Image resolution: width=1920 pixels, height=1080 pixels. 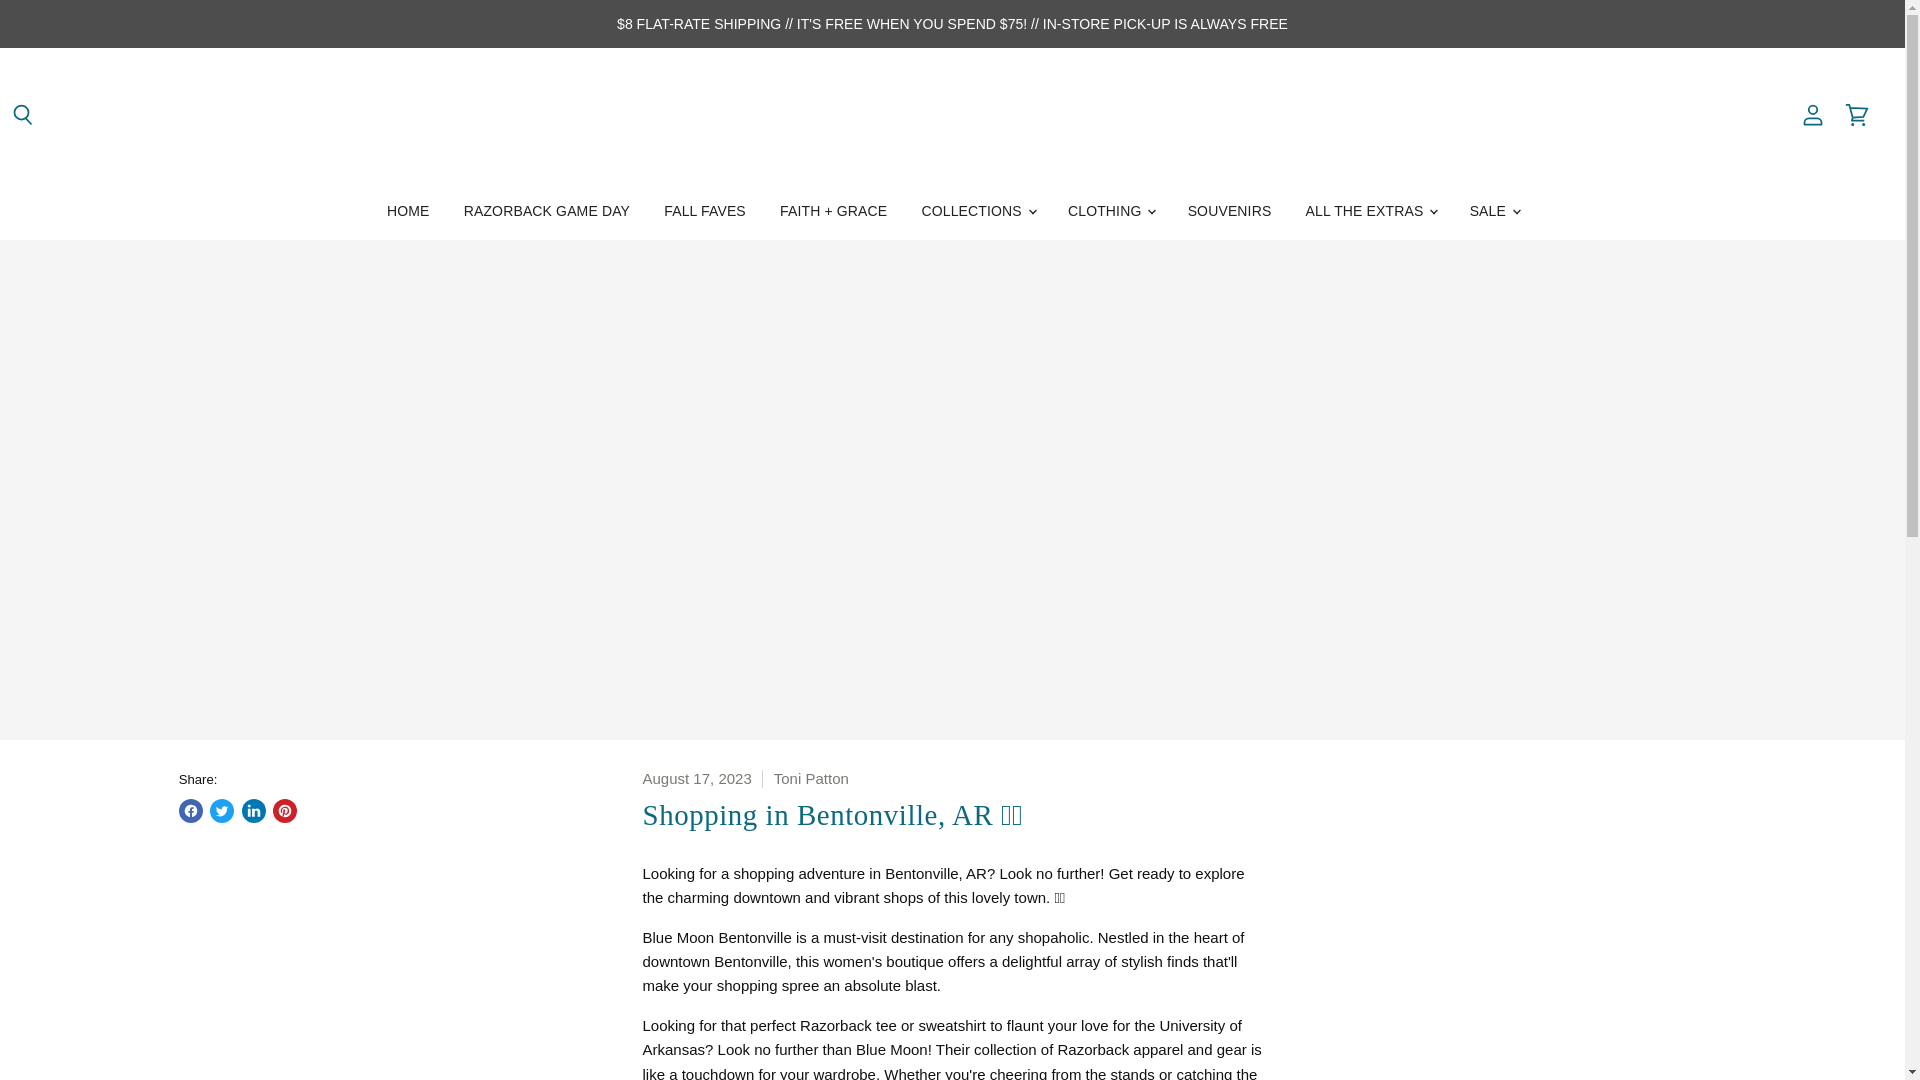 I want to click on View account, so click(x=1813, y=116).